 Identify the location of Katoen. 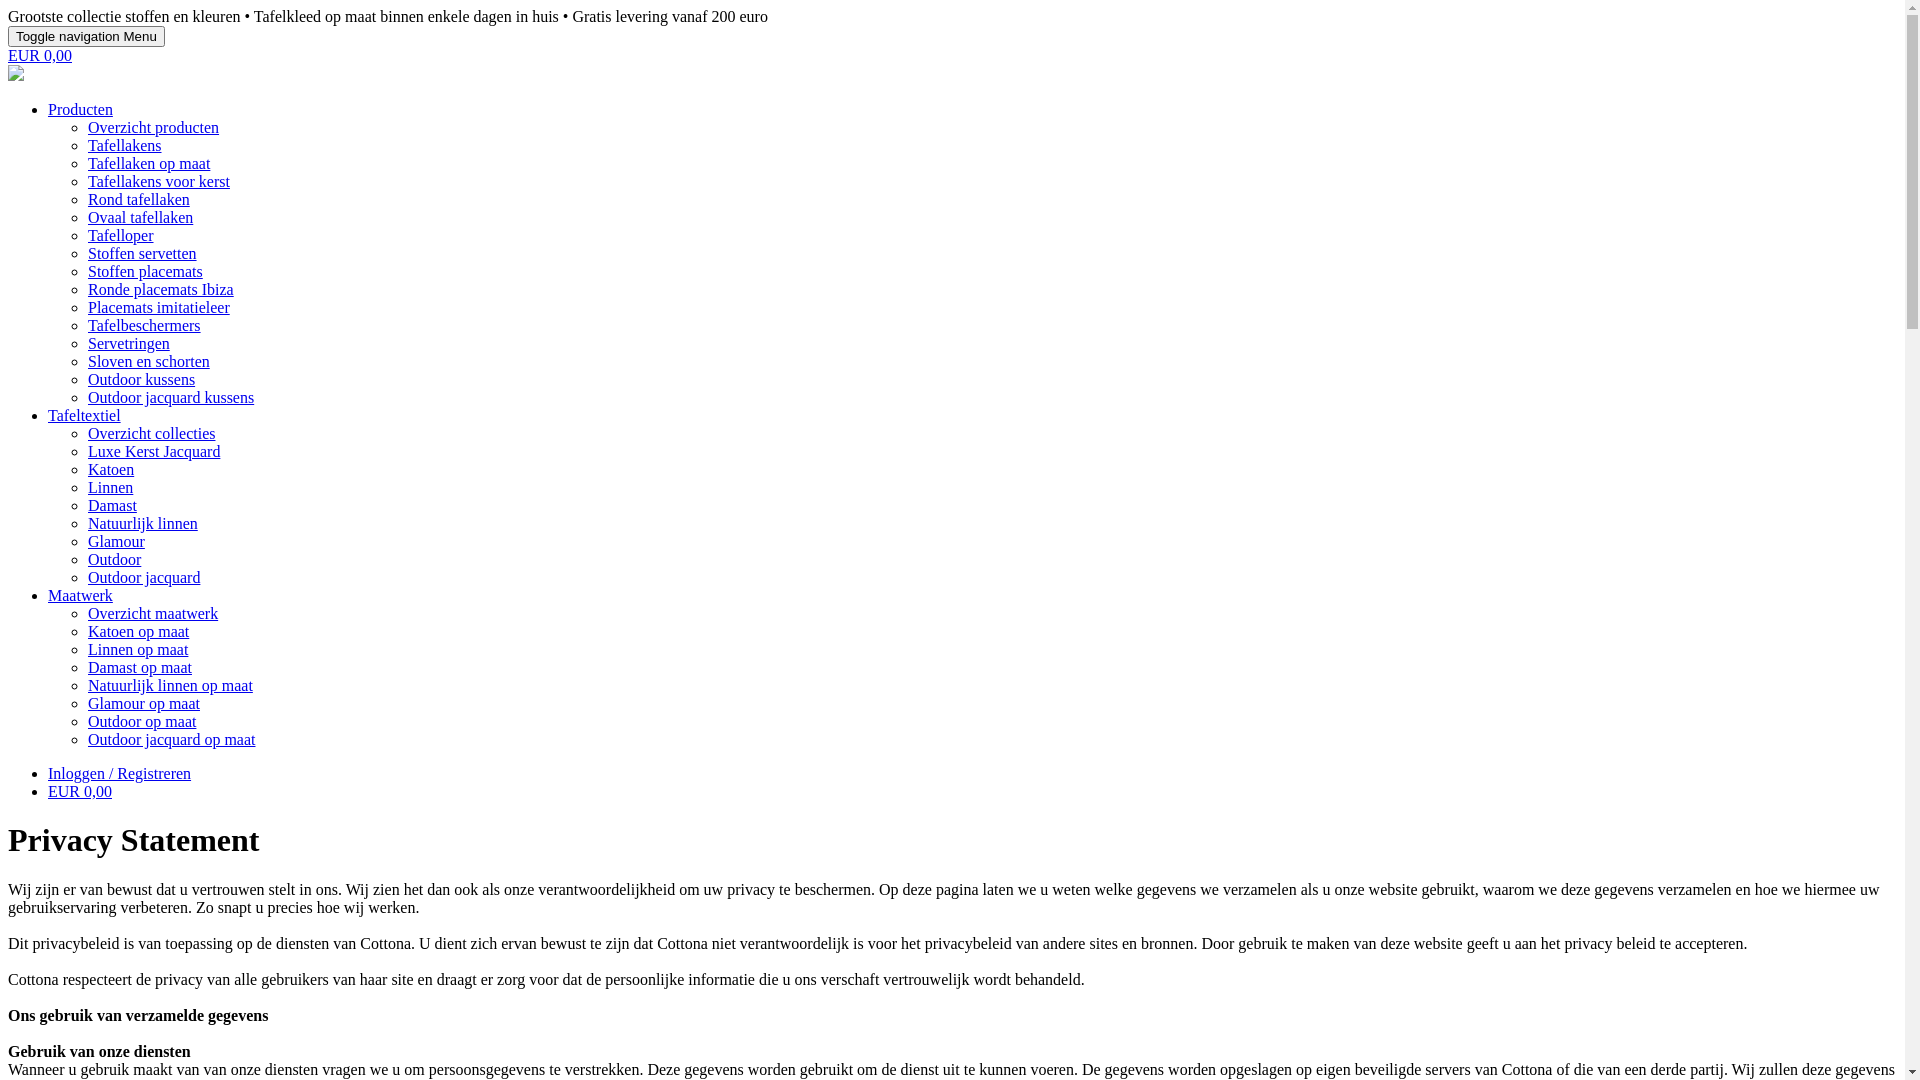
(111, 470).